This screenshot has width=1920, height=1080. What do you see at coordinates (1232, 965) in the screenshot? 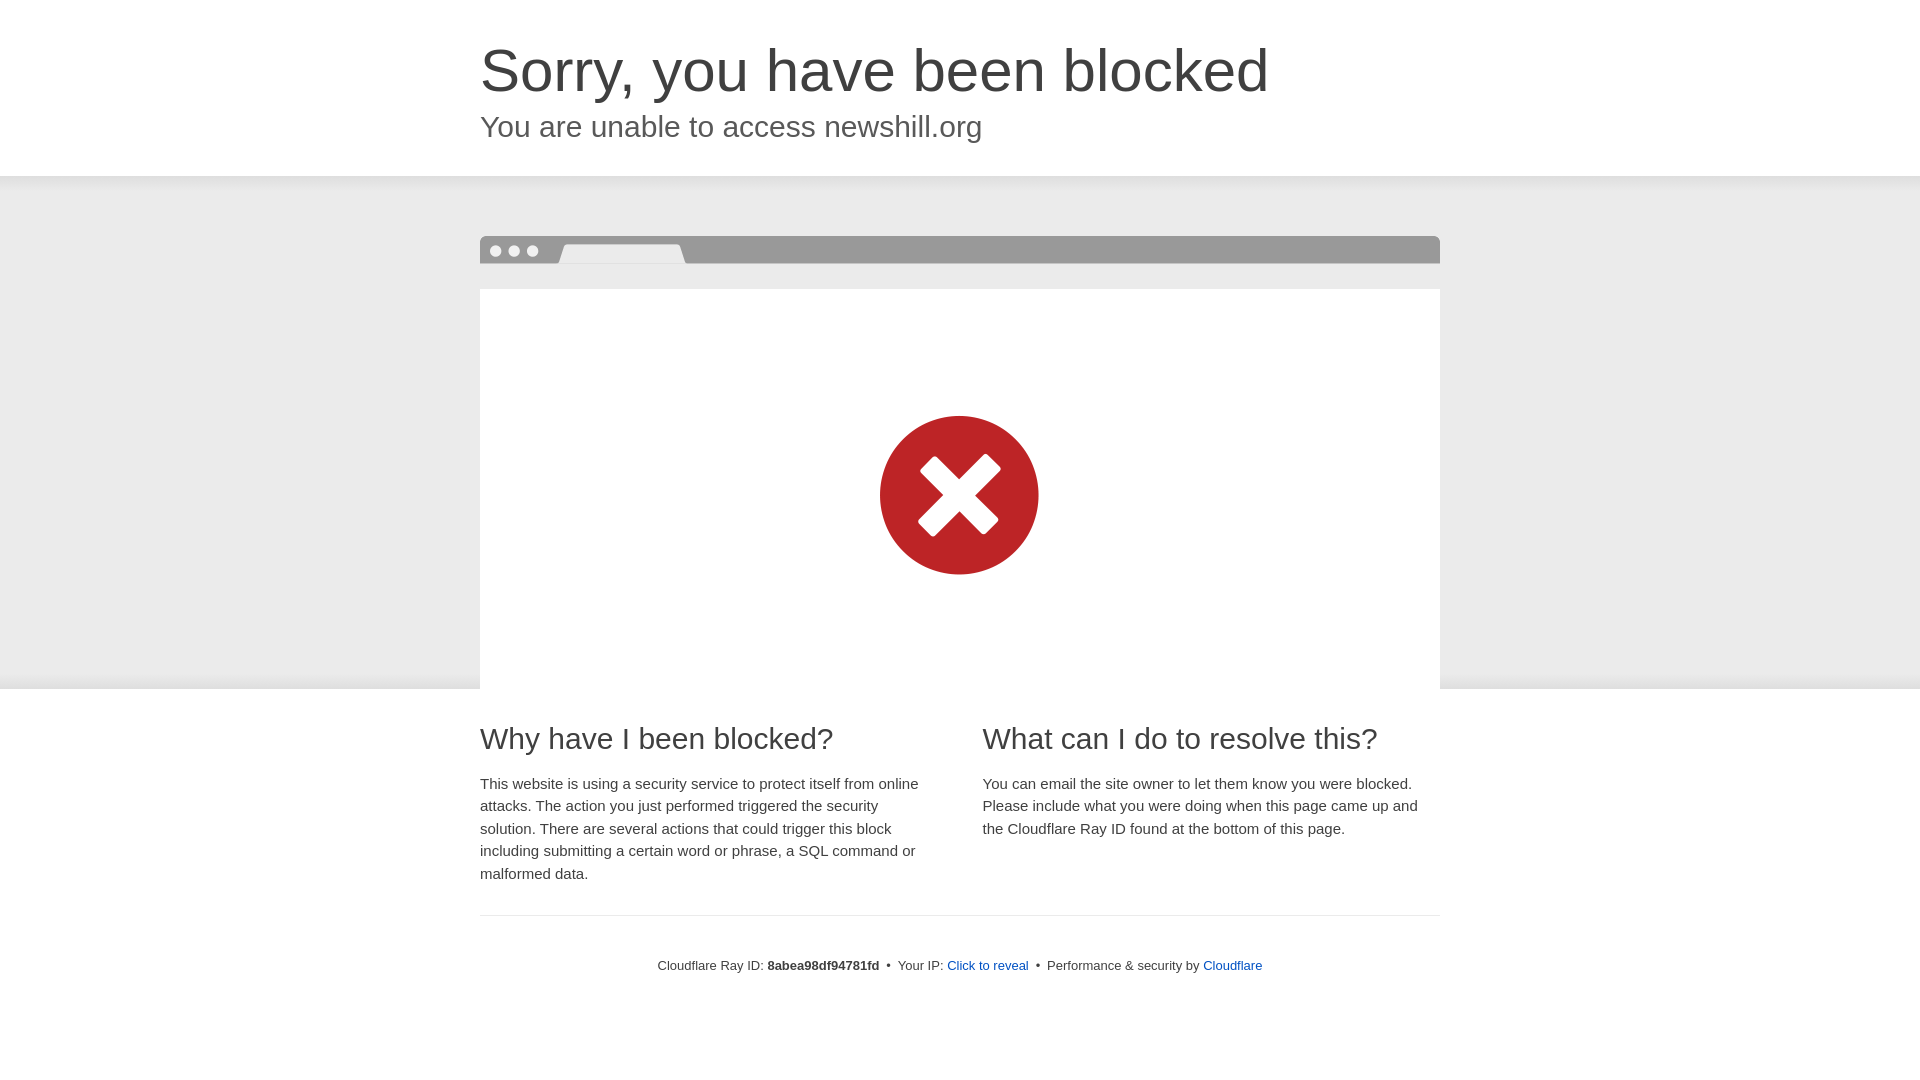
I see `Cloudflare` at bounding box center [1232, 965].